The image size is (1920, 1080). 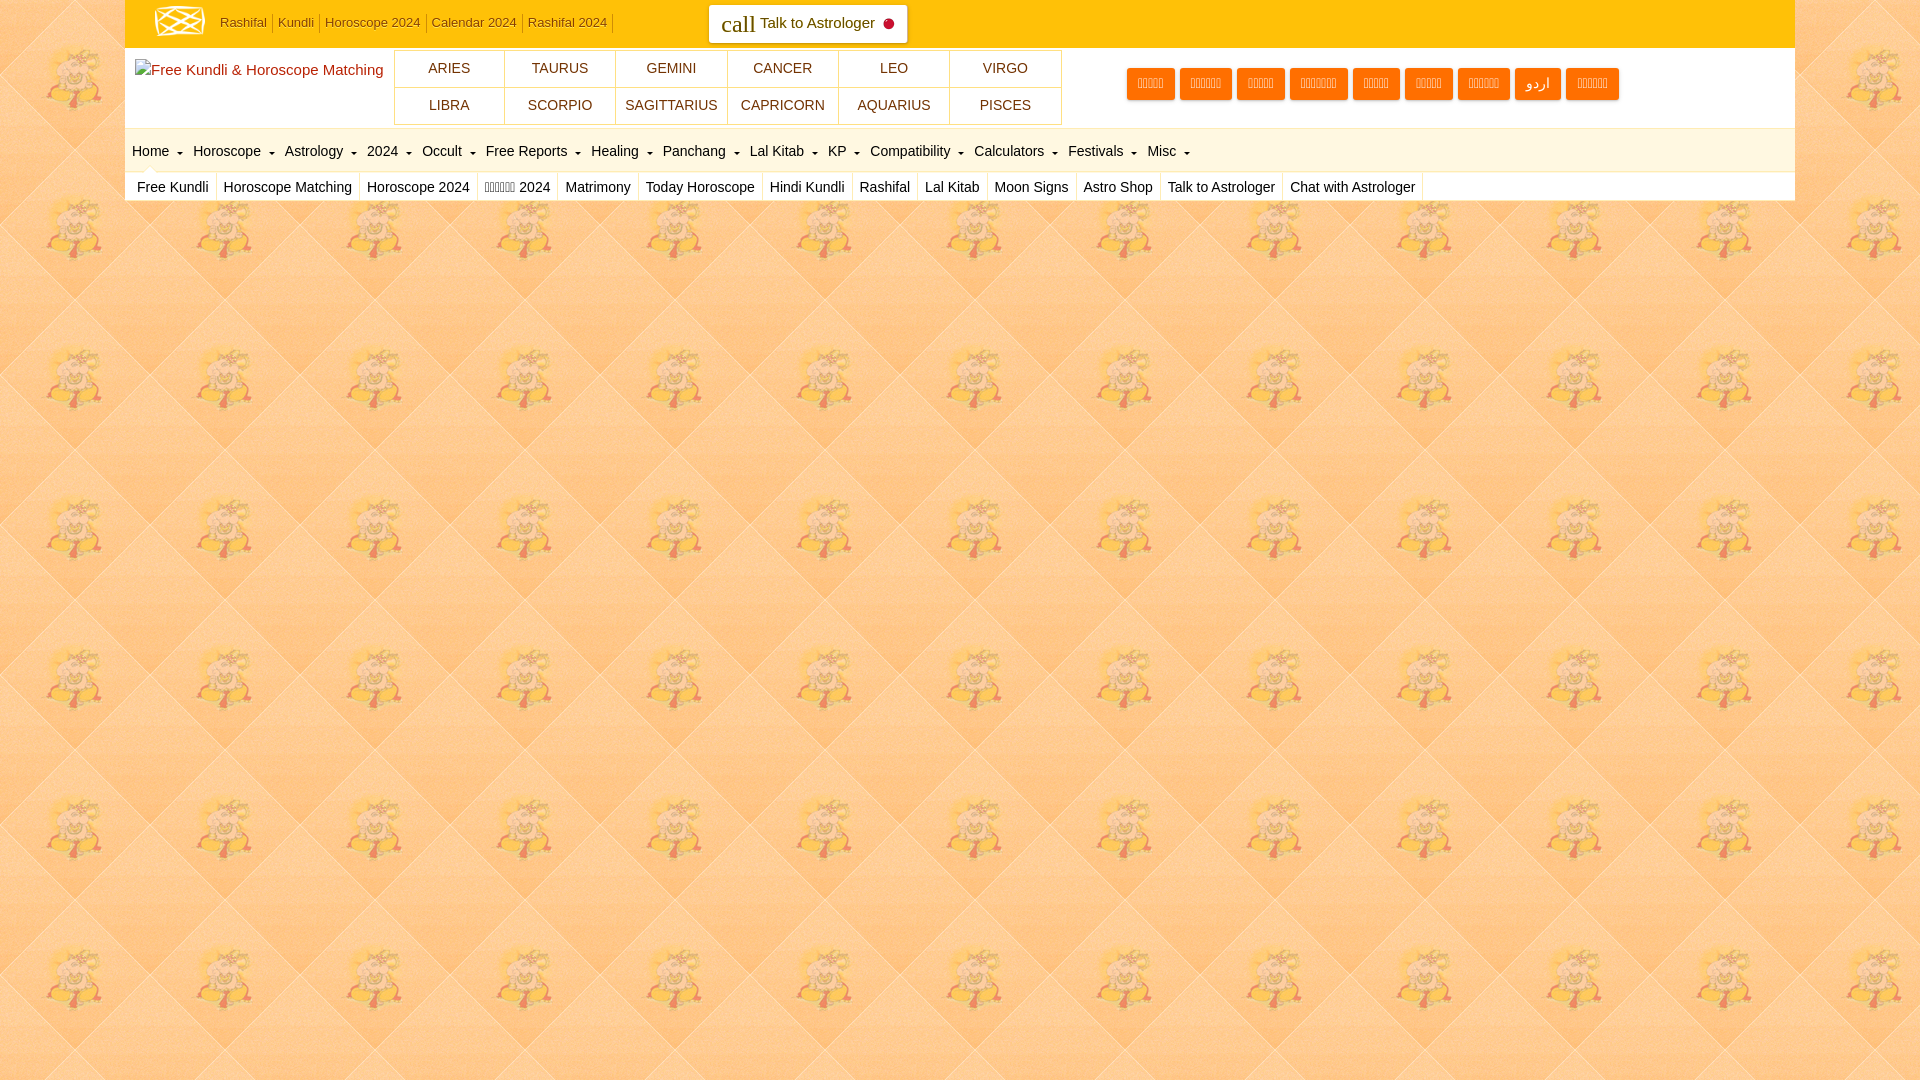 I want to click on TAURUS, so click(x=559, y=68).